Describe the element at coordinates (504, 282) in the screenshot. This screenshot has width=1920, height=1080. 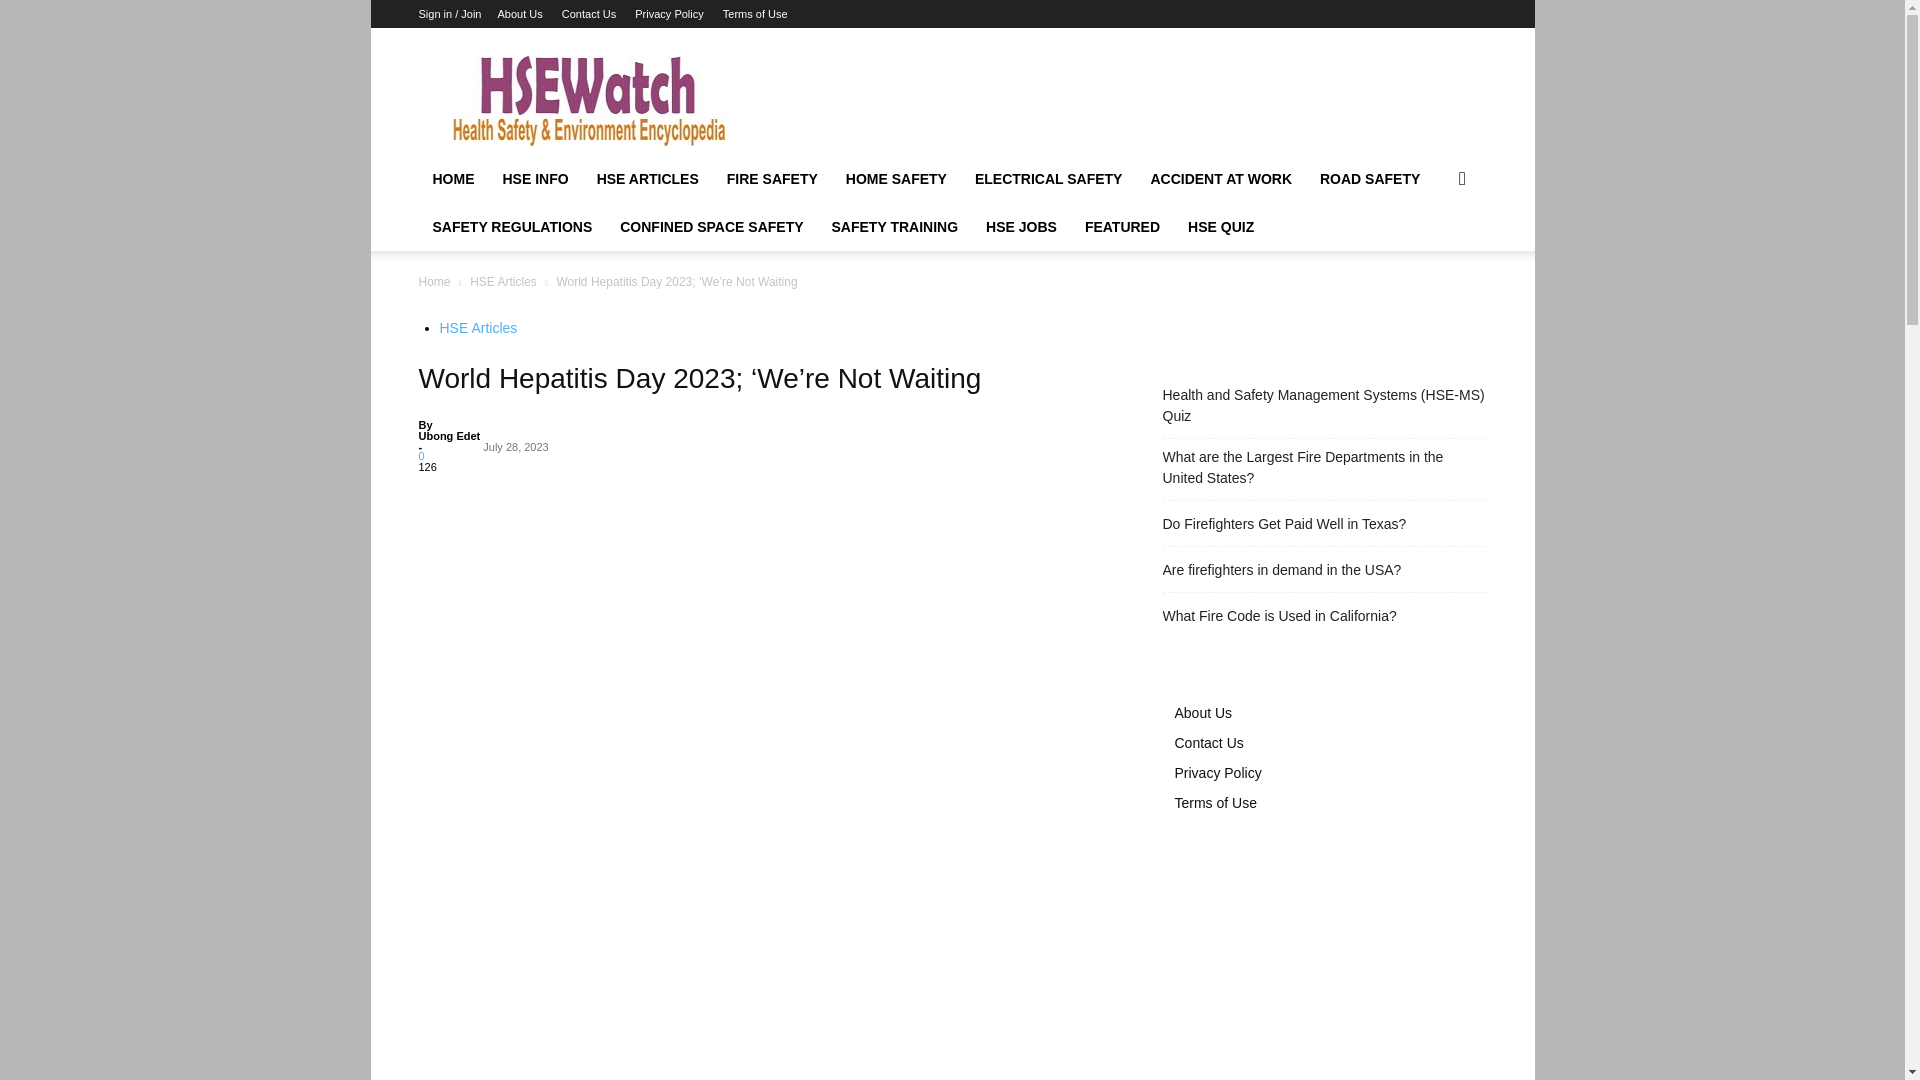
I see `View all posts in HSE Articles` at that location.